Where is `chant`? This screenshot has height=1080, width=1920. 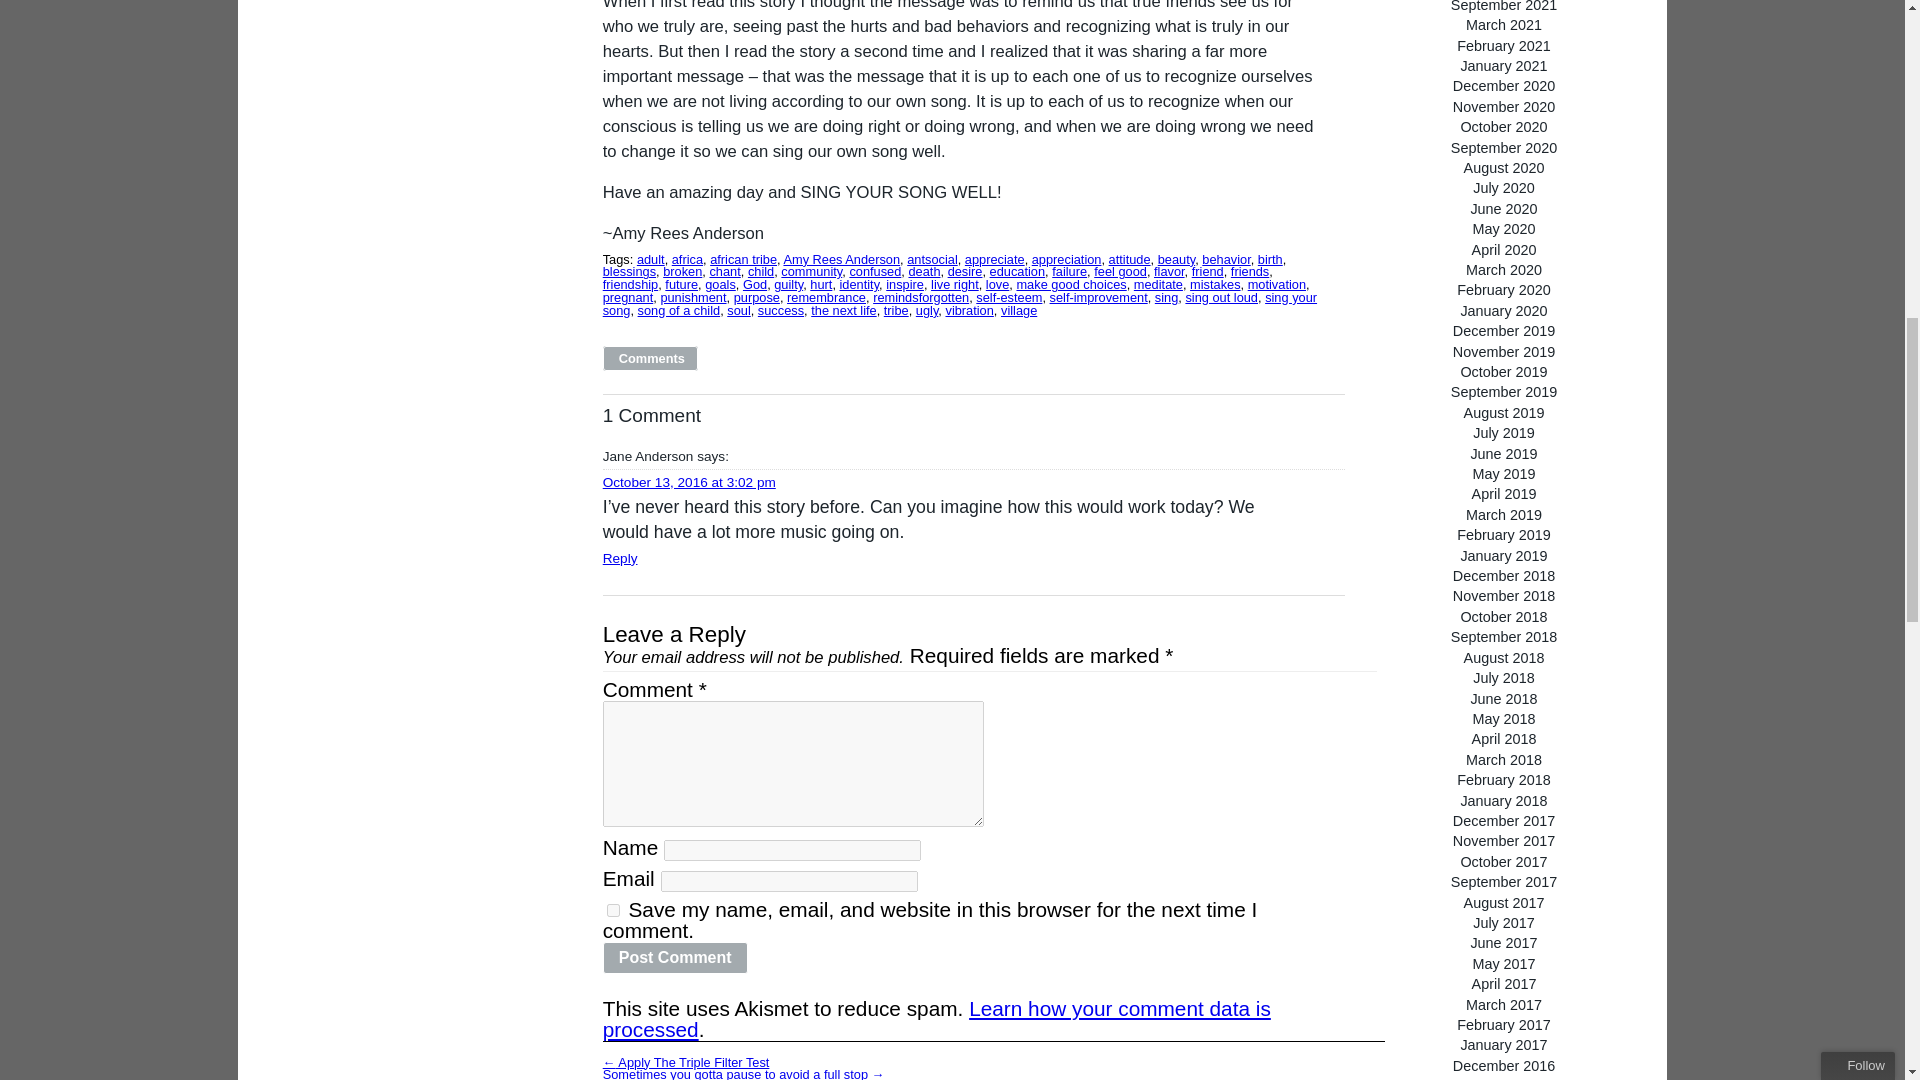
chant is located at coordinates (724, 270).